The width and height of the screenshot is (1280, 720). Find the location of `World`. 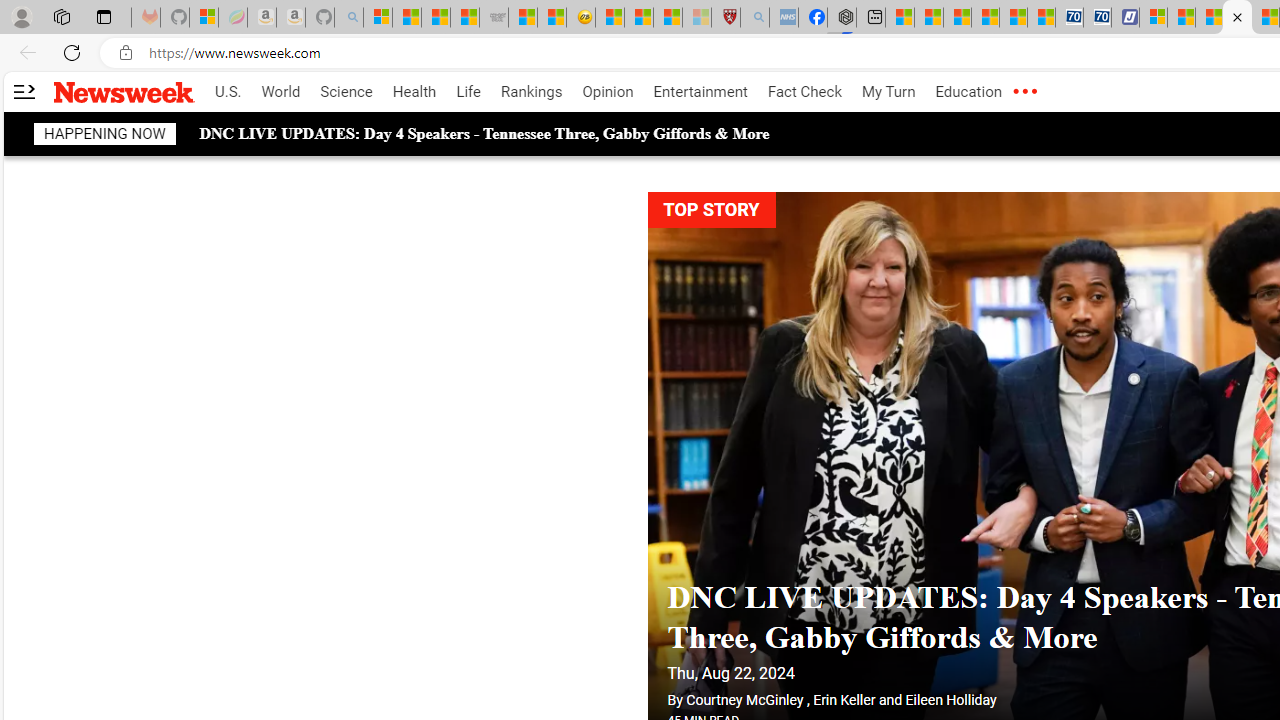

World is located at coordinates (280, 92).